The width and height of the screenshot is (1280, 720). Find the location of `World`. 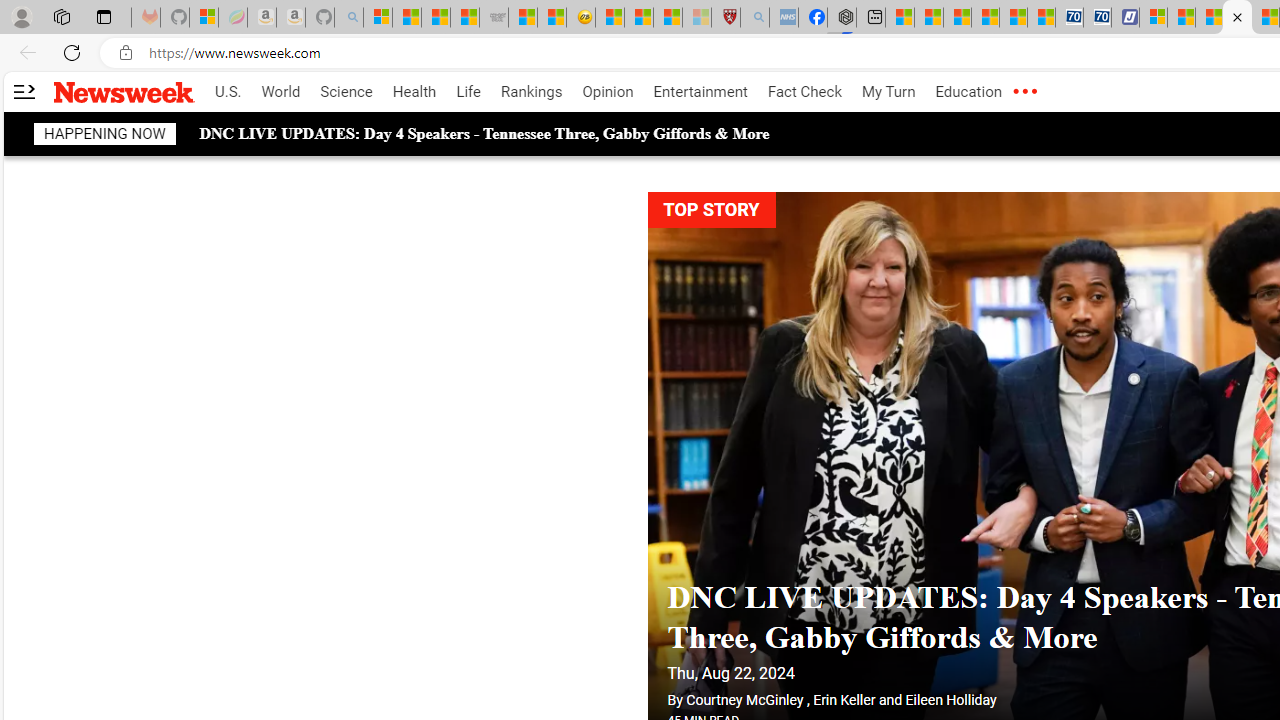

World is located at coordinates (280, 92).